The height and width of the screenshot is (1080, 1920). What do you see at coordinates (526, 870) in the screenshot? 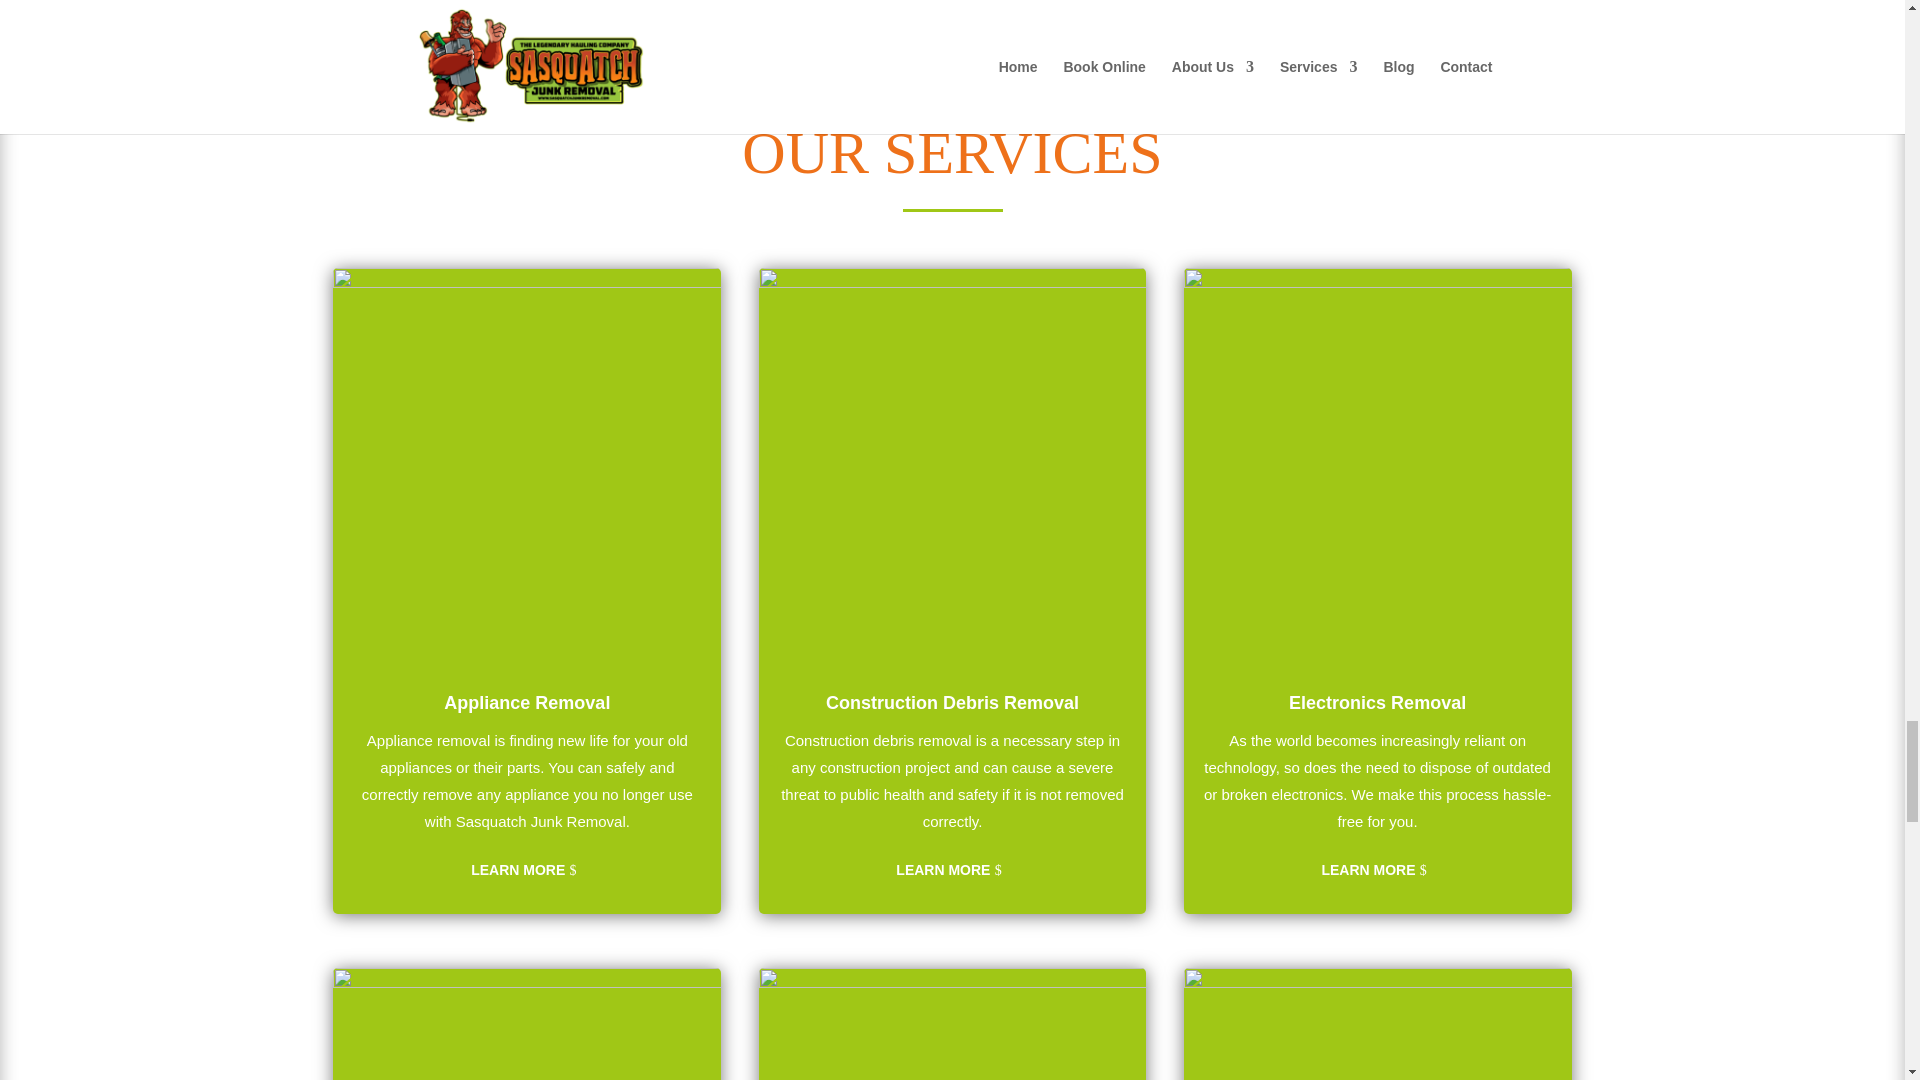
I see `LEARN MORE` at bounding box center [526, 870].